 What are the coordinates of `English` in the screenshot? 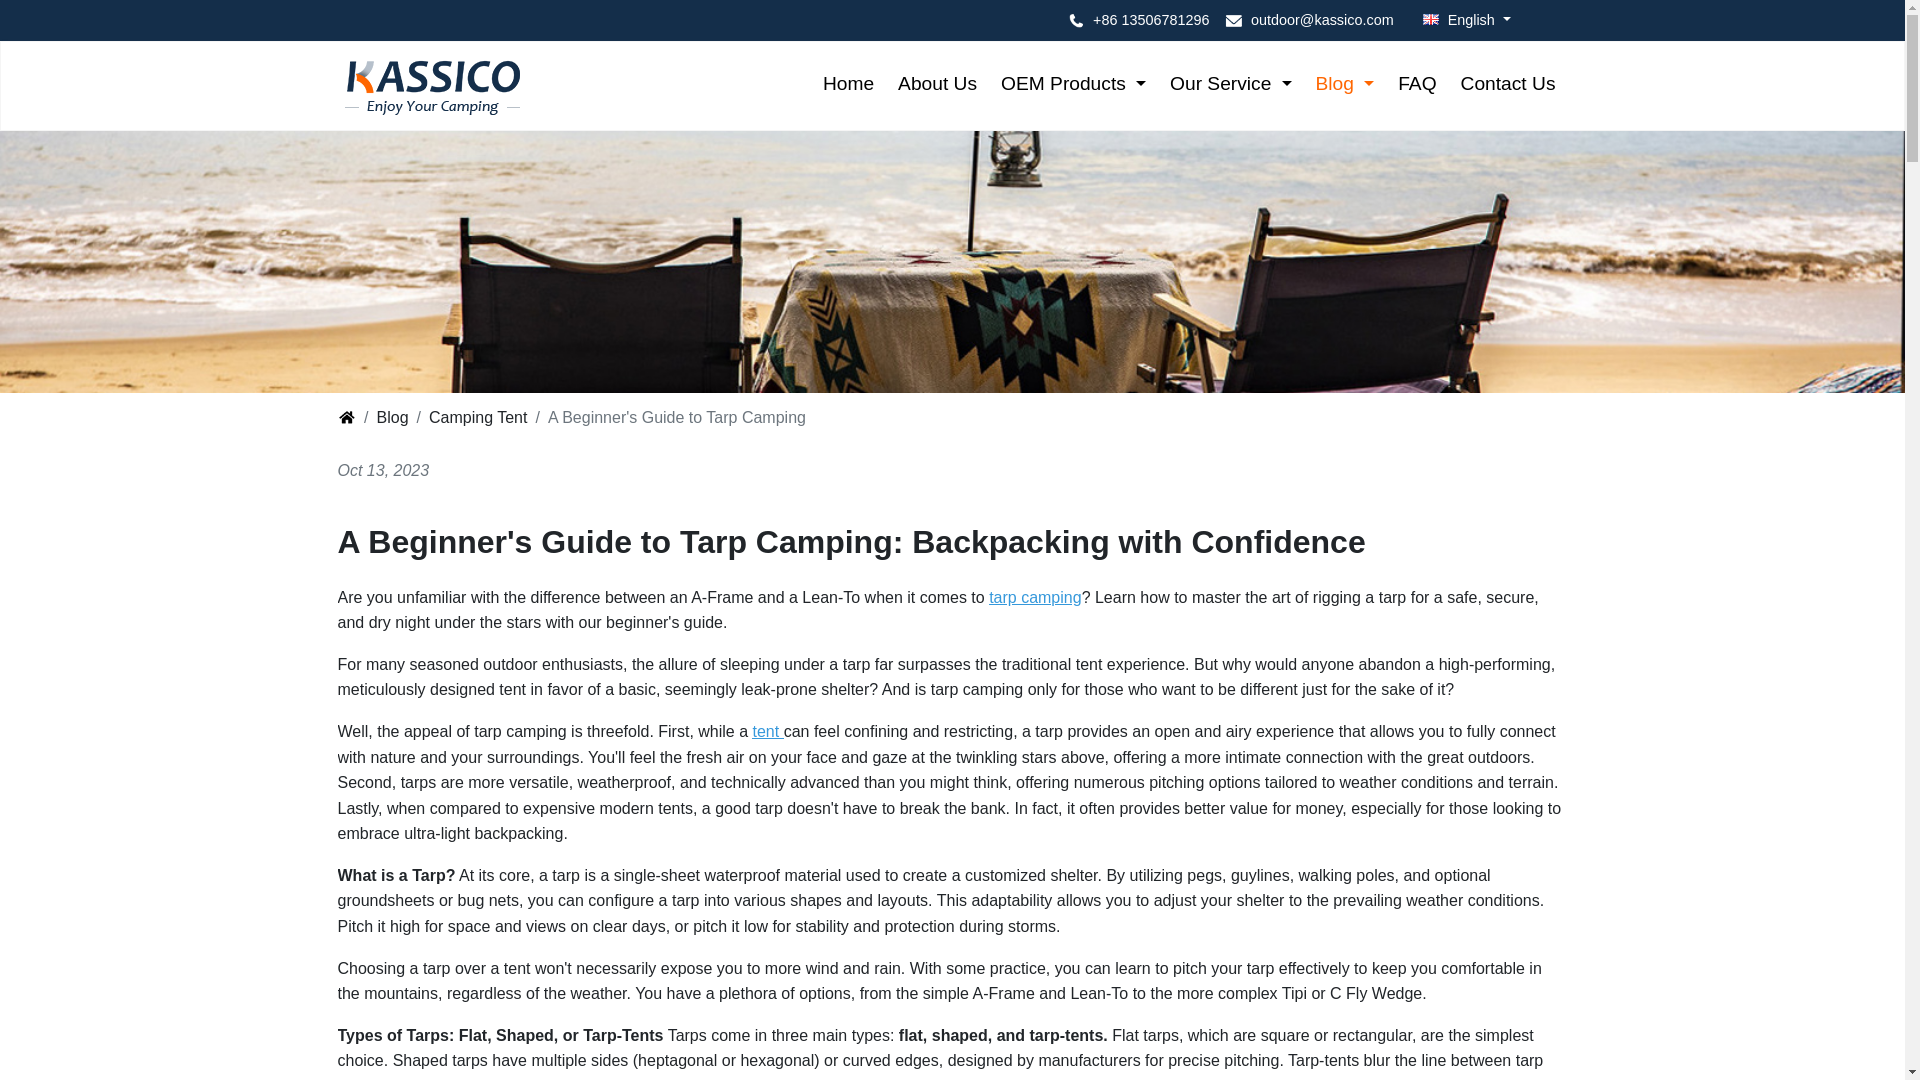 It's located at (1460, 20).